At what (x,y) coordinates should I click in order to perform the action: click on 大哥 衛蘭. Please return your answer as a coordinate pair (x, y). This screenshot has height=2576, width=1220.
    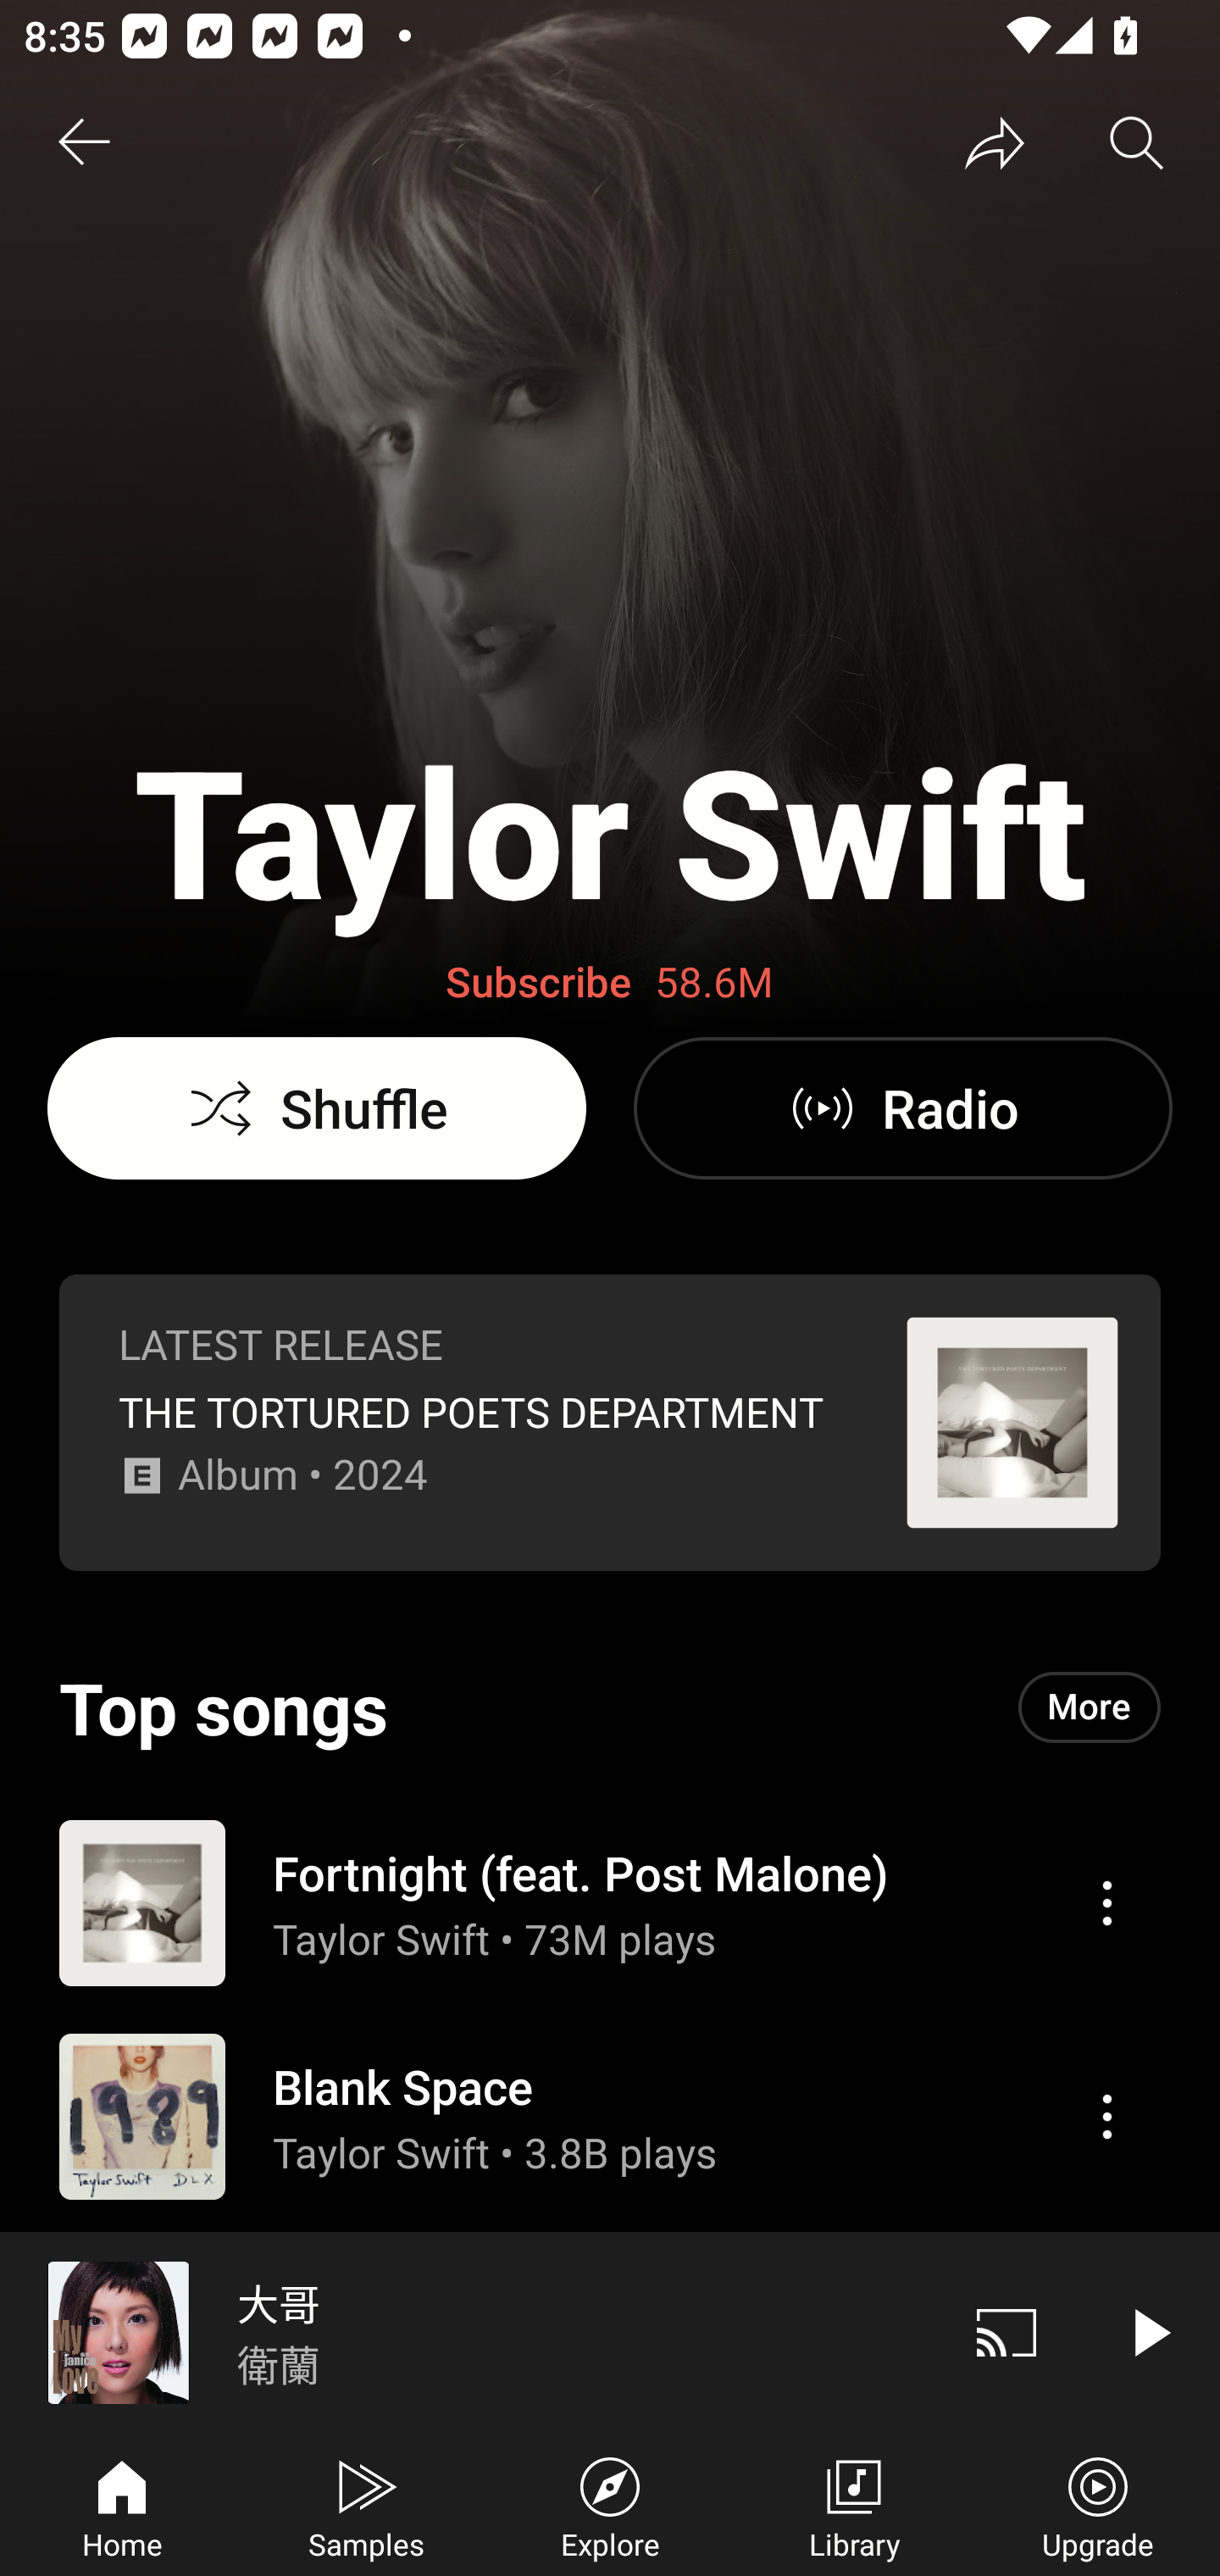
    Looking at the image, I should click on (468, 2332).